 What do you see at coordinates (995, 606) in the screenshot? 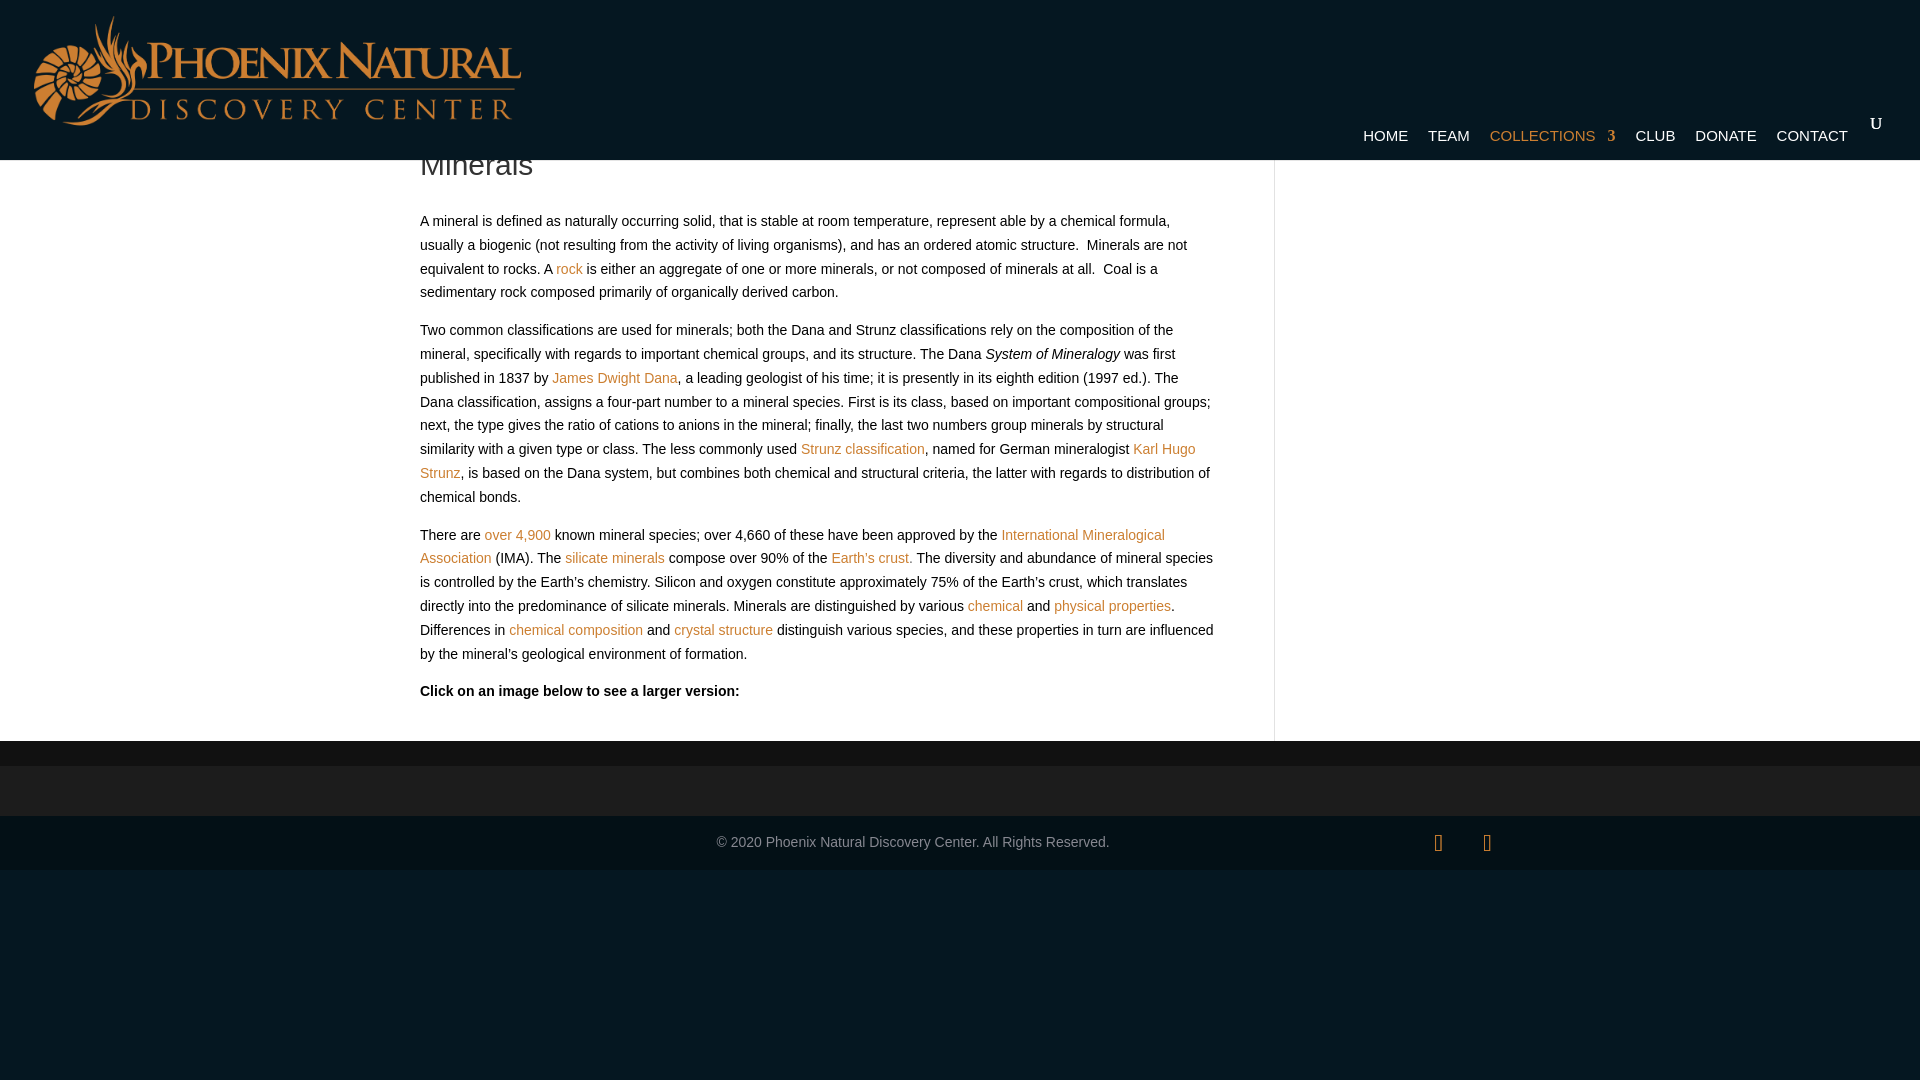
I see `chemical` at bounding box center [995, 606].